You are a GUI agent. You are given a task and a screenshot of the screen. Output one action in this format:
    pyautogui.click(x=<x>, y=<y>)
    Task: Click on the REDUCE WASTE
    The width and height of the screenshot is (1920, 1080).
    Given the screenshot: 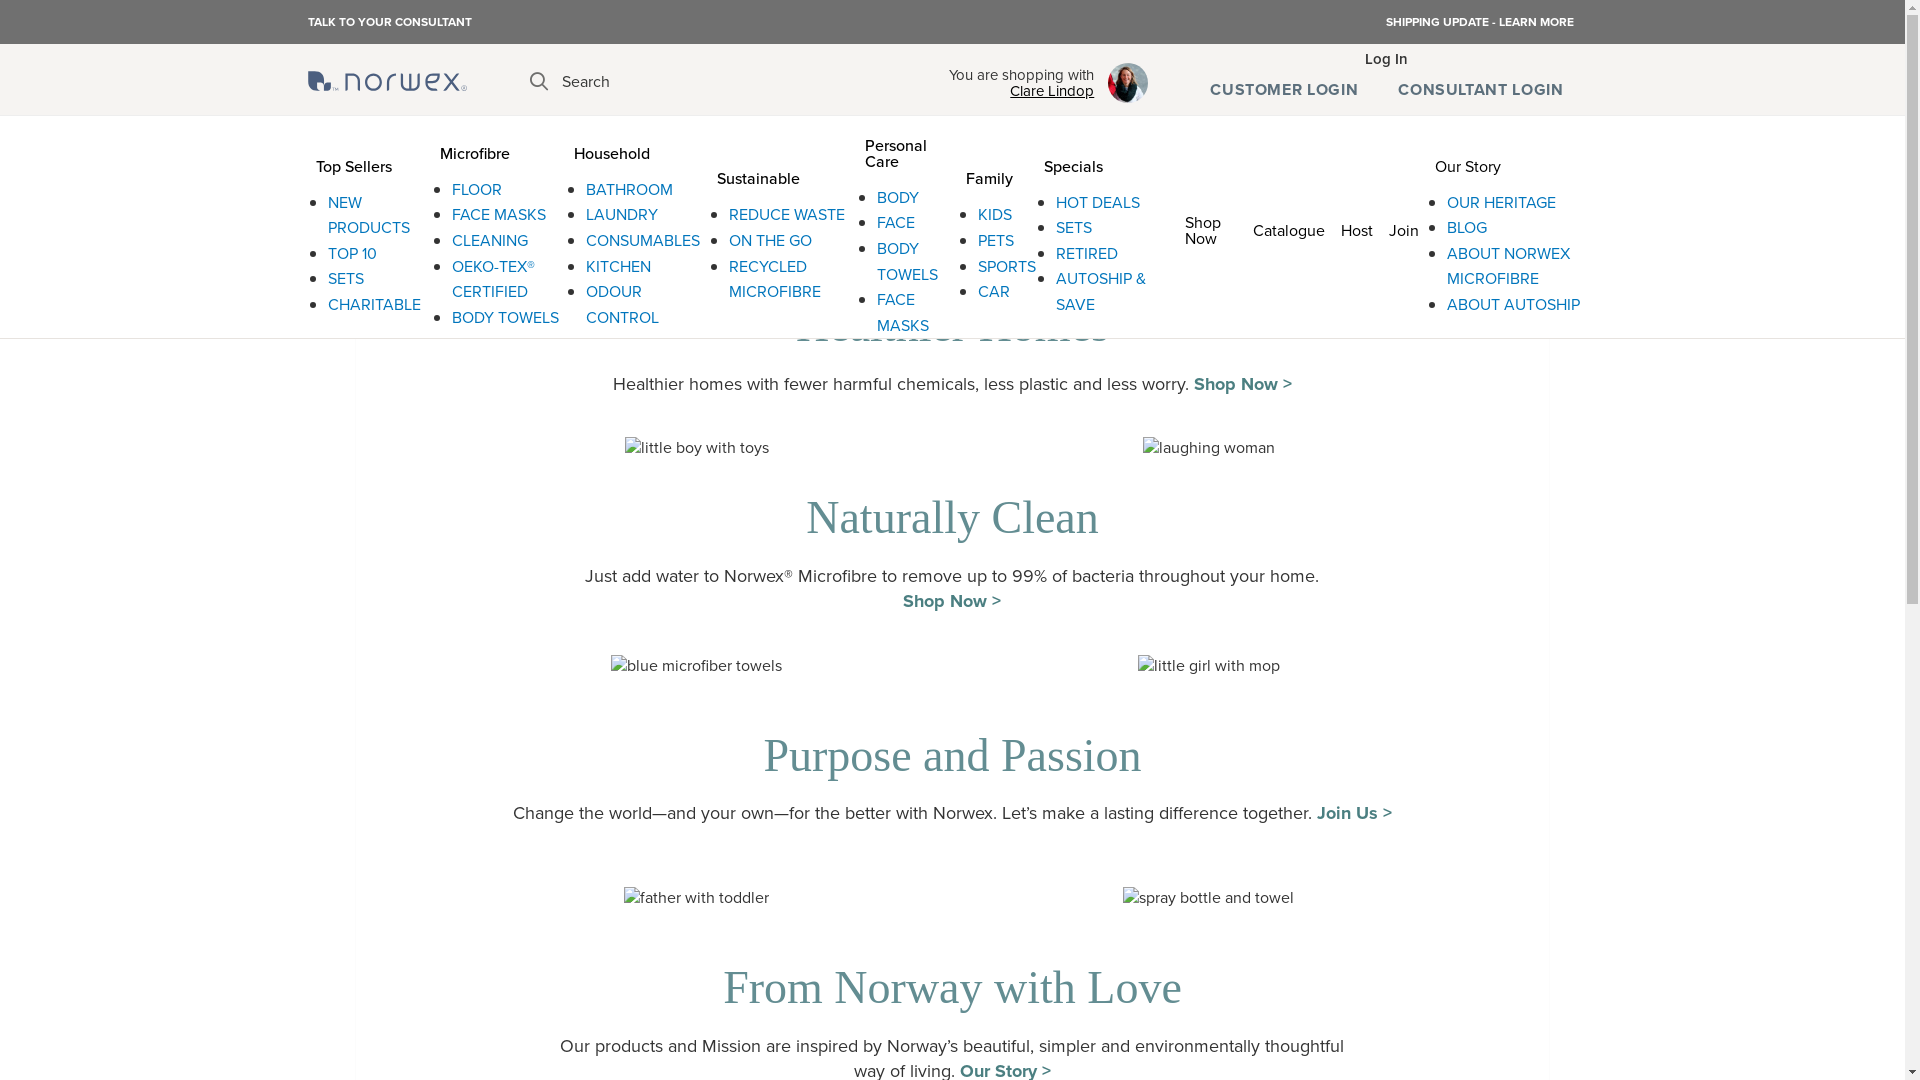 What is the action you would take?
    pyautogui.click(x=787, y=214)
    